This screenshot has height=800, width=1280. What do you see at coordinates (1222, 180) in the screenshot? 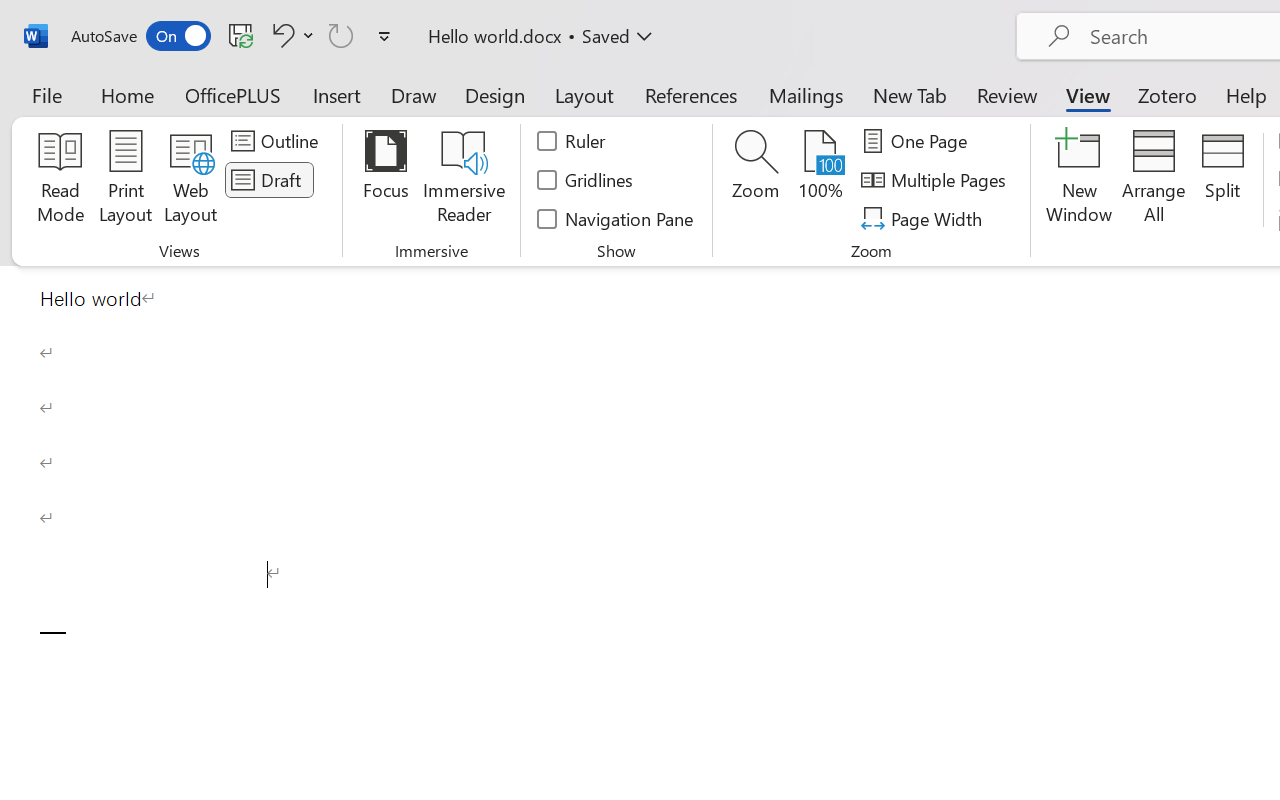
I see `Split` at bounding box center [1222, 180].